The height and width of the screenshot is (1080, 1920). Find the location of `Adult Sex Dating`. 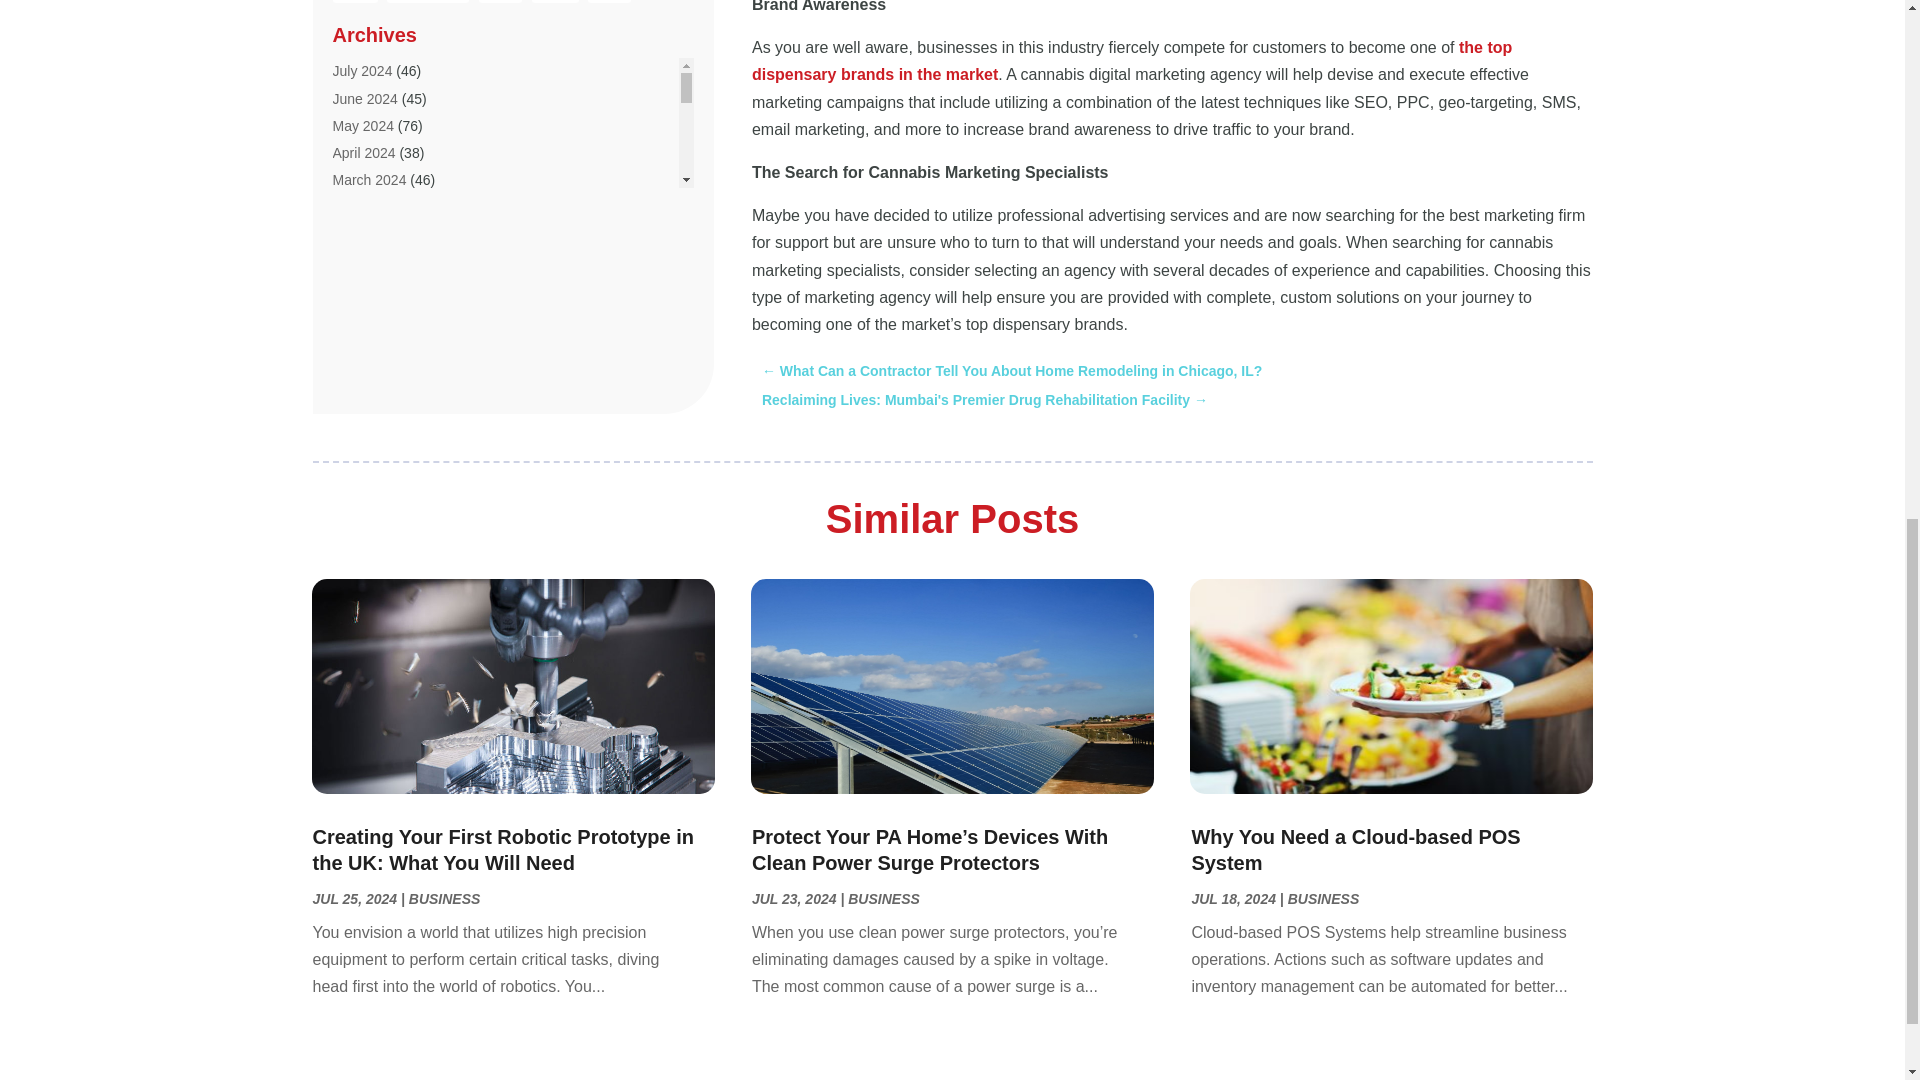

Adult Sex Dating is located at coordinates (384, 22).